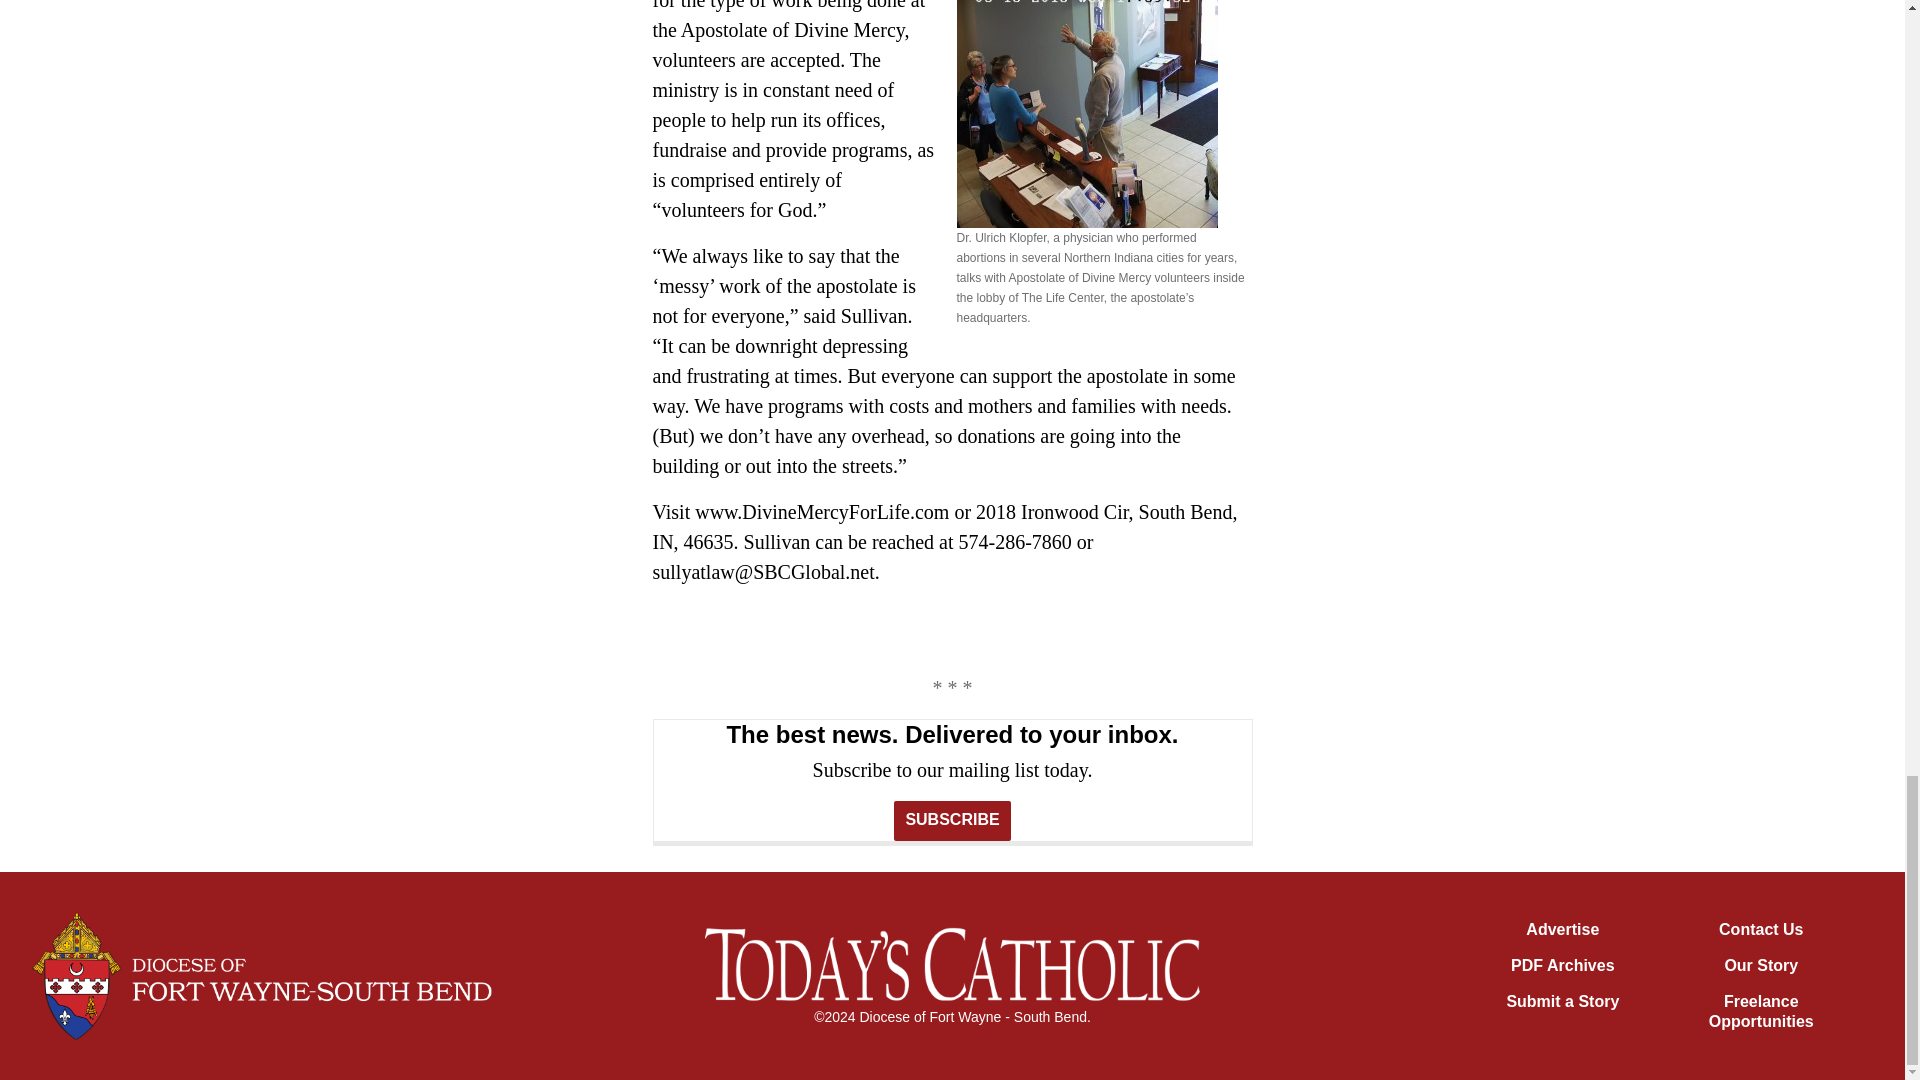 The height and width of the screenshot is (1080, 1920). I want to click on Submit a Story, so click(1562, 1000).